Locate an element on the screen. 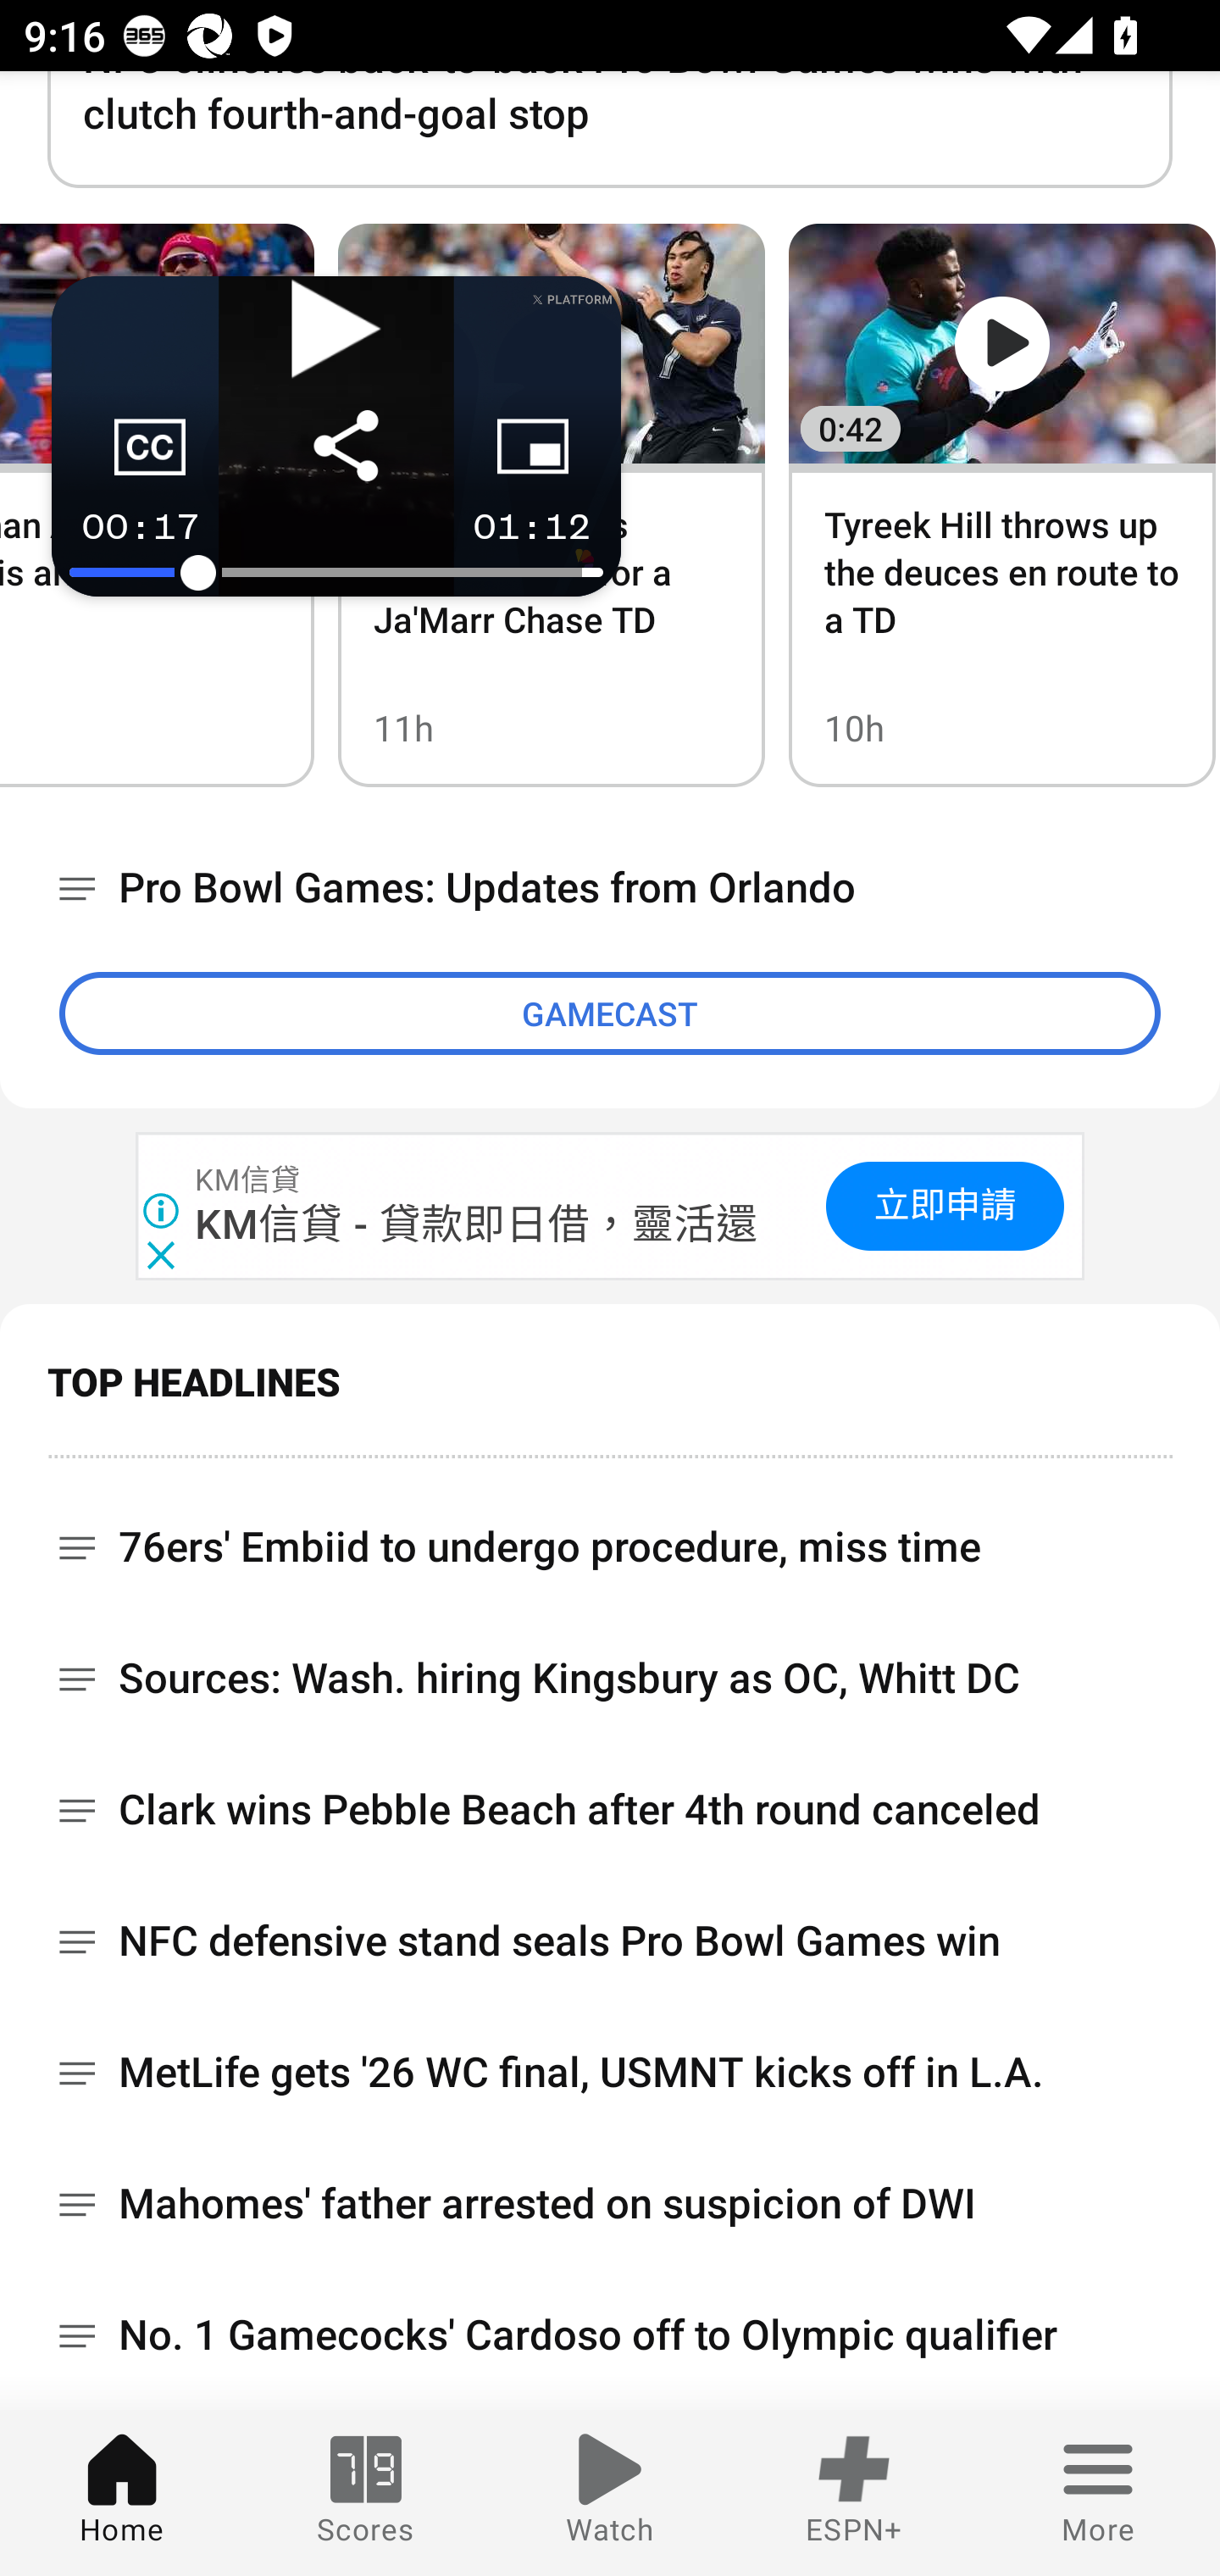  More is located at coordinates (1098, 2493).